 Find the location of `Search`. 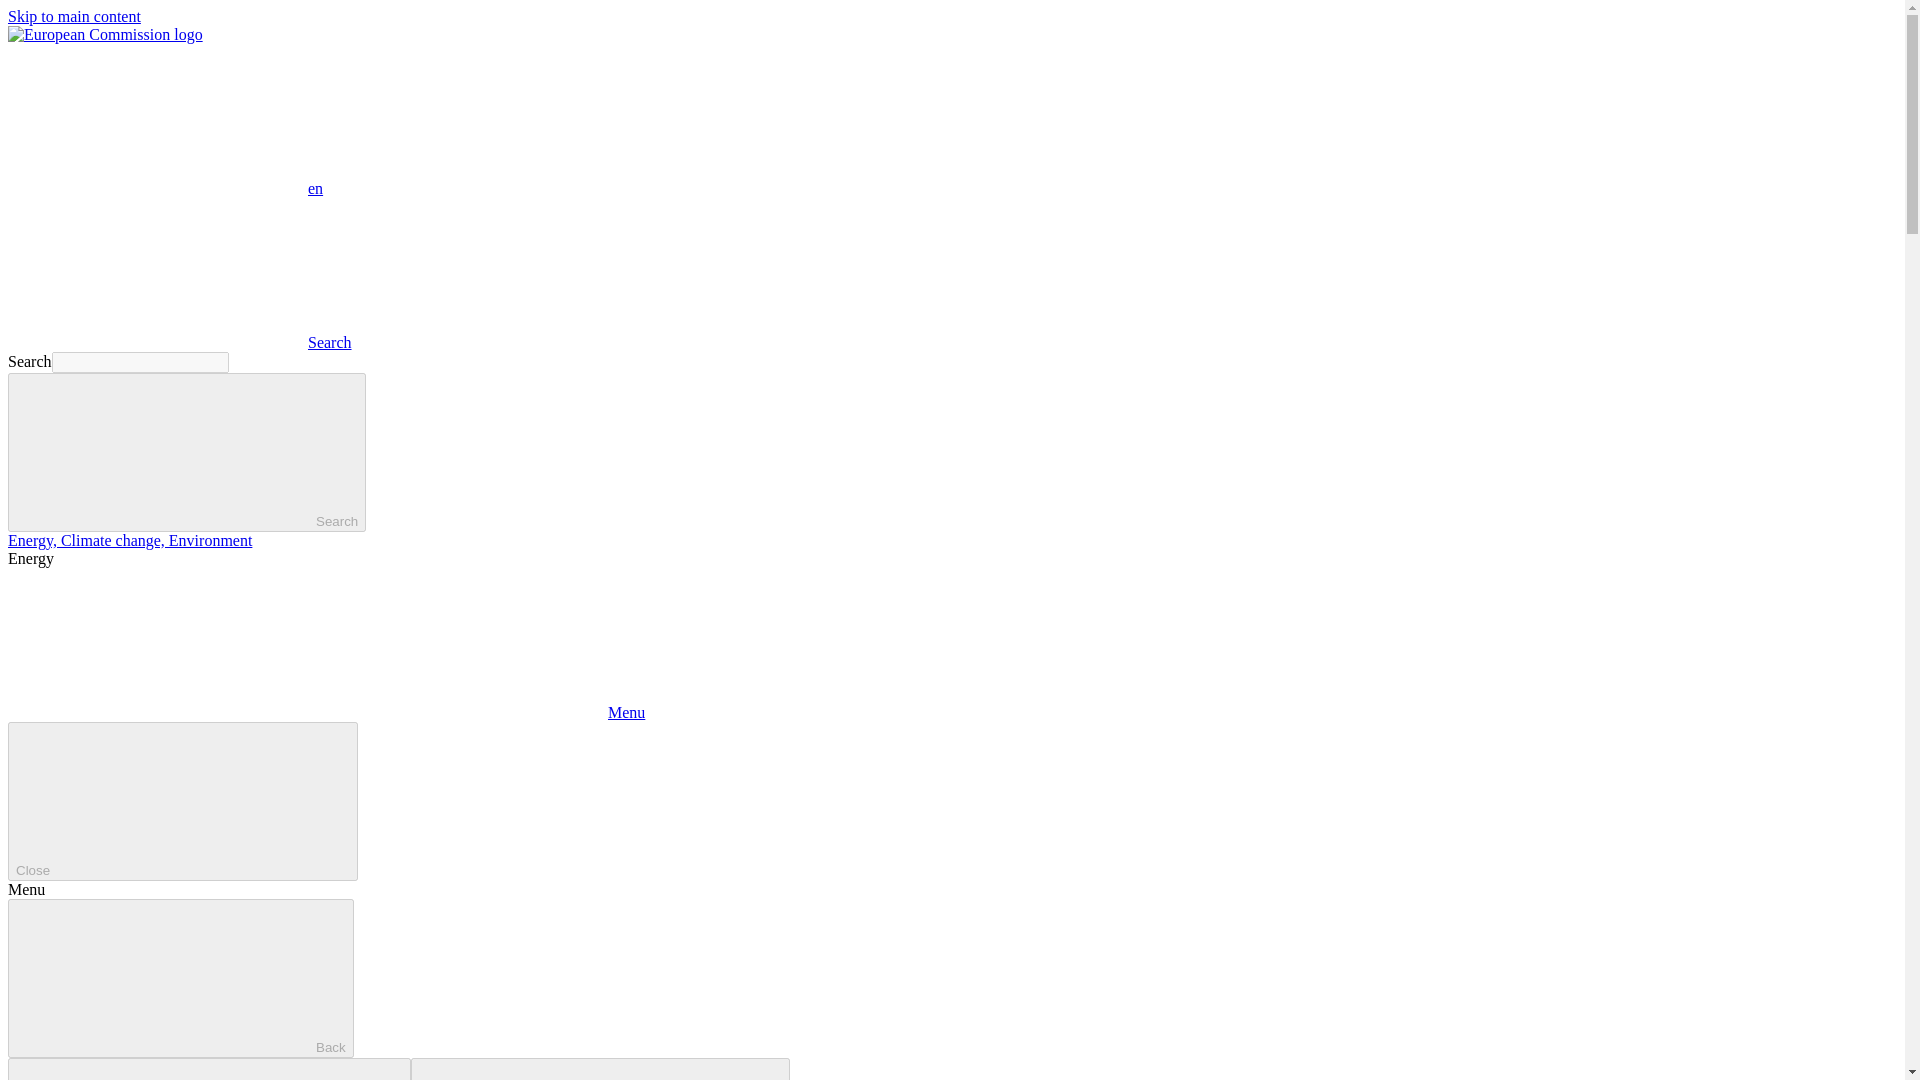

Search is located at coordinates (179, 342).